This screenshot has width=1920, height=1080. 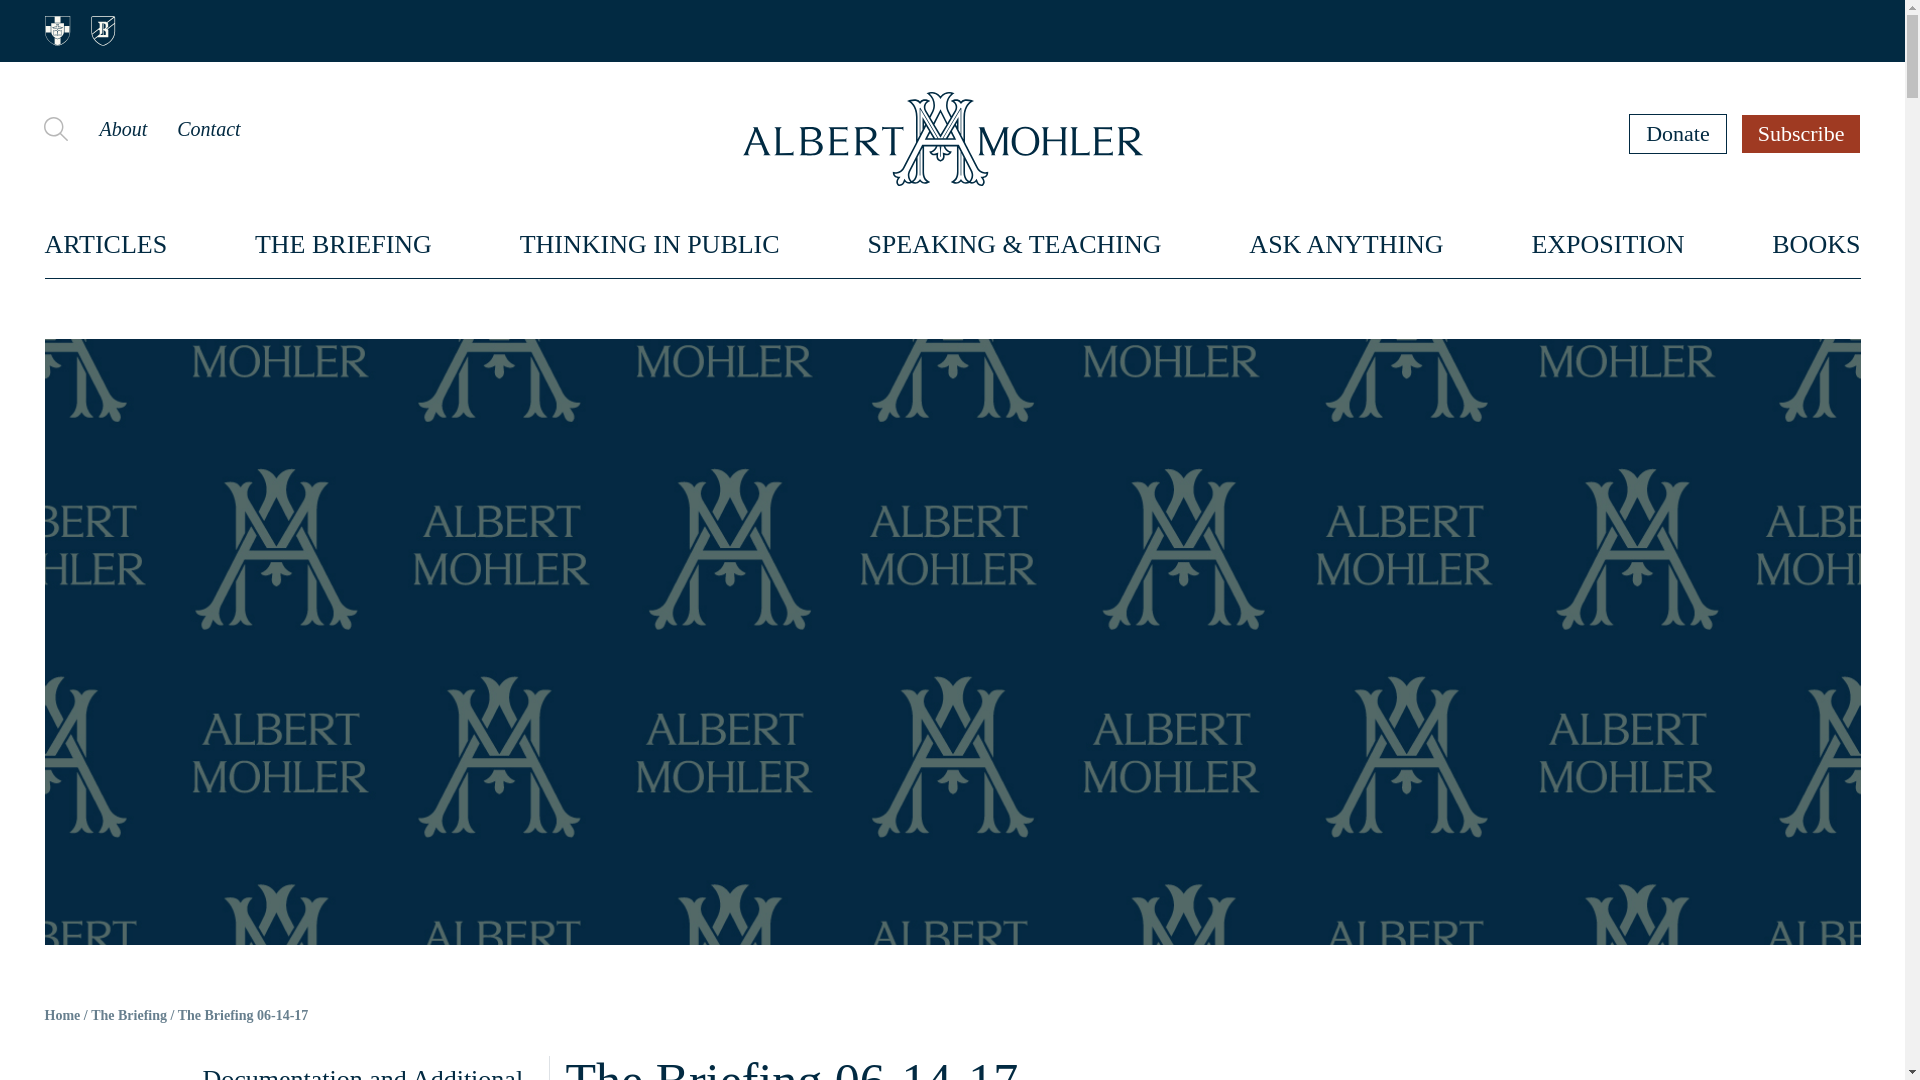 I want to click on About, so click(x=122, y=128).